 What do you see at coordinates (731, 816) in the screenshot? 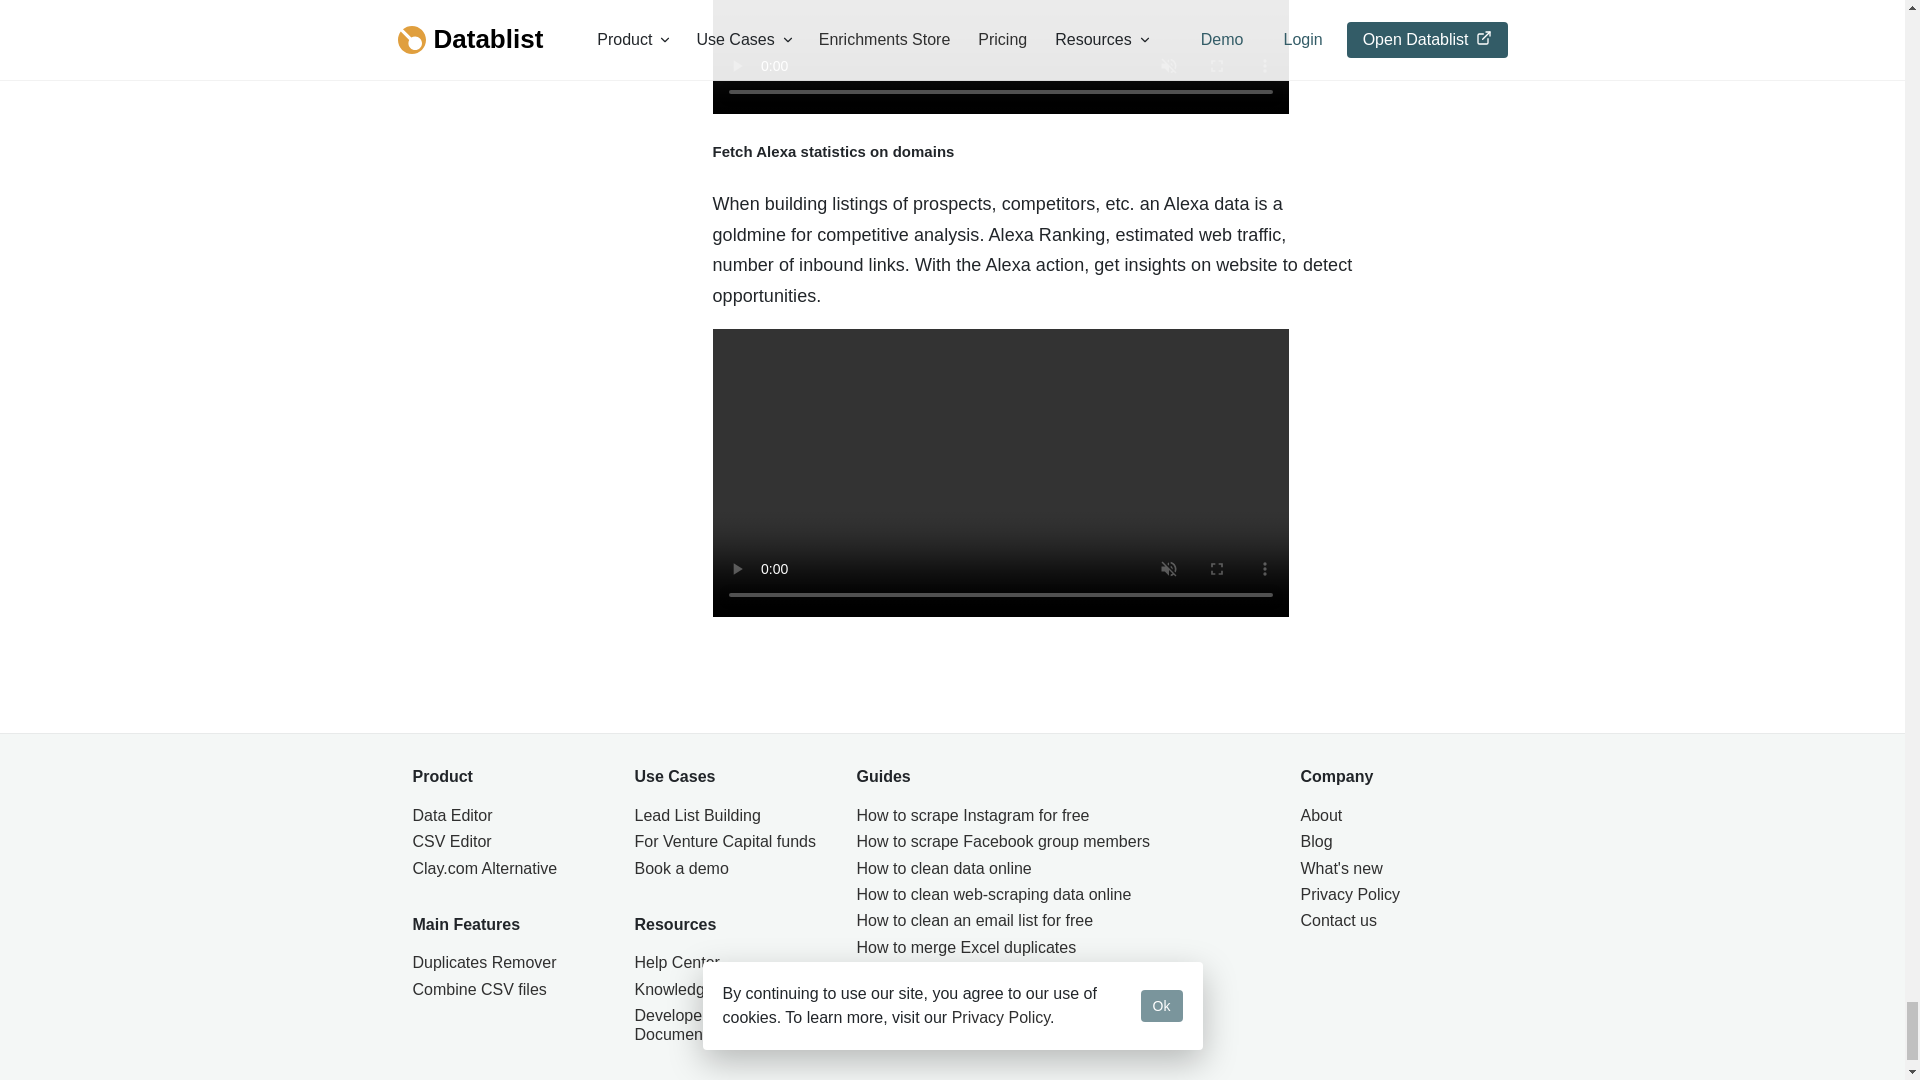
I see `Lead List Building` at bounding box center [731, 816].